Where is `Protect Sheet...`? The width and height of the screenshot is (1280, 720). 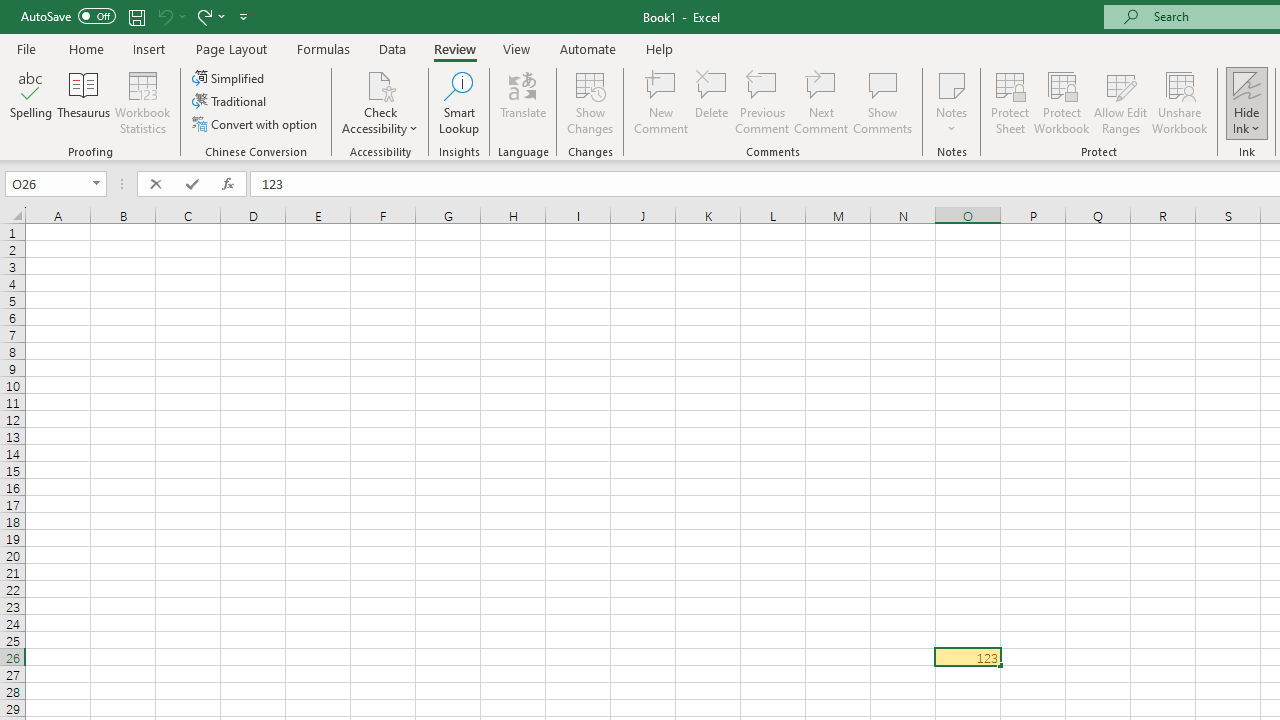 Protect Sheet... is located at coordinates (1010, 102).